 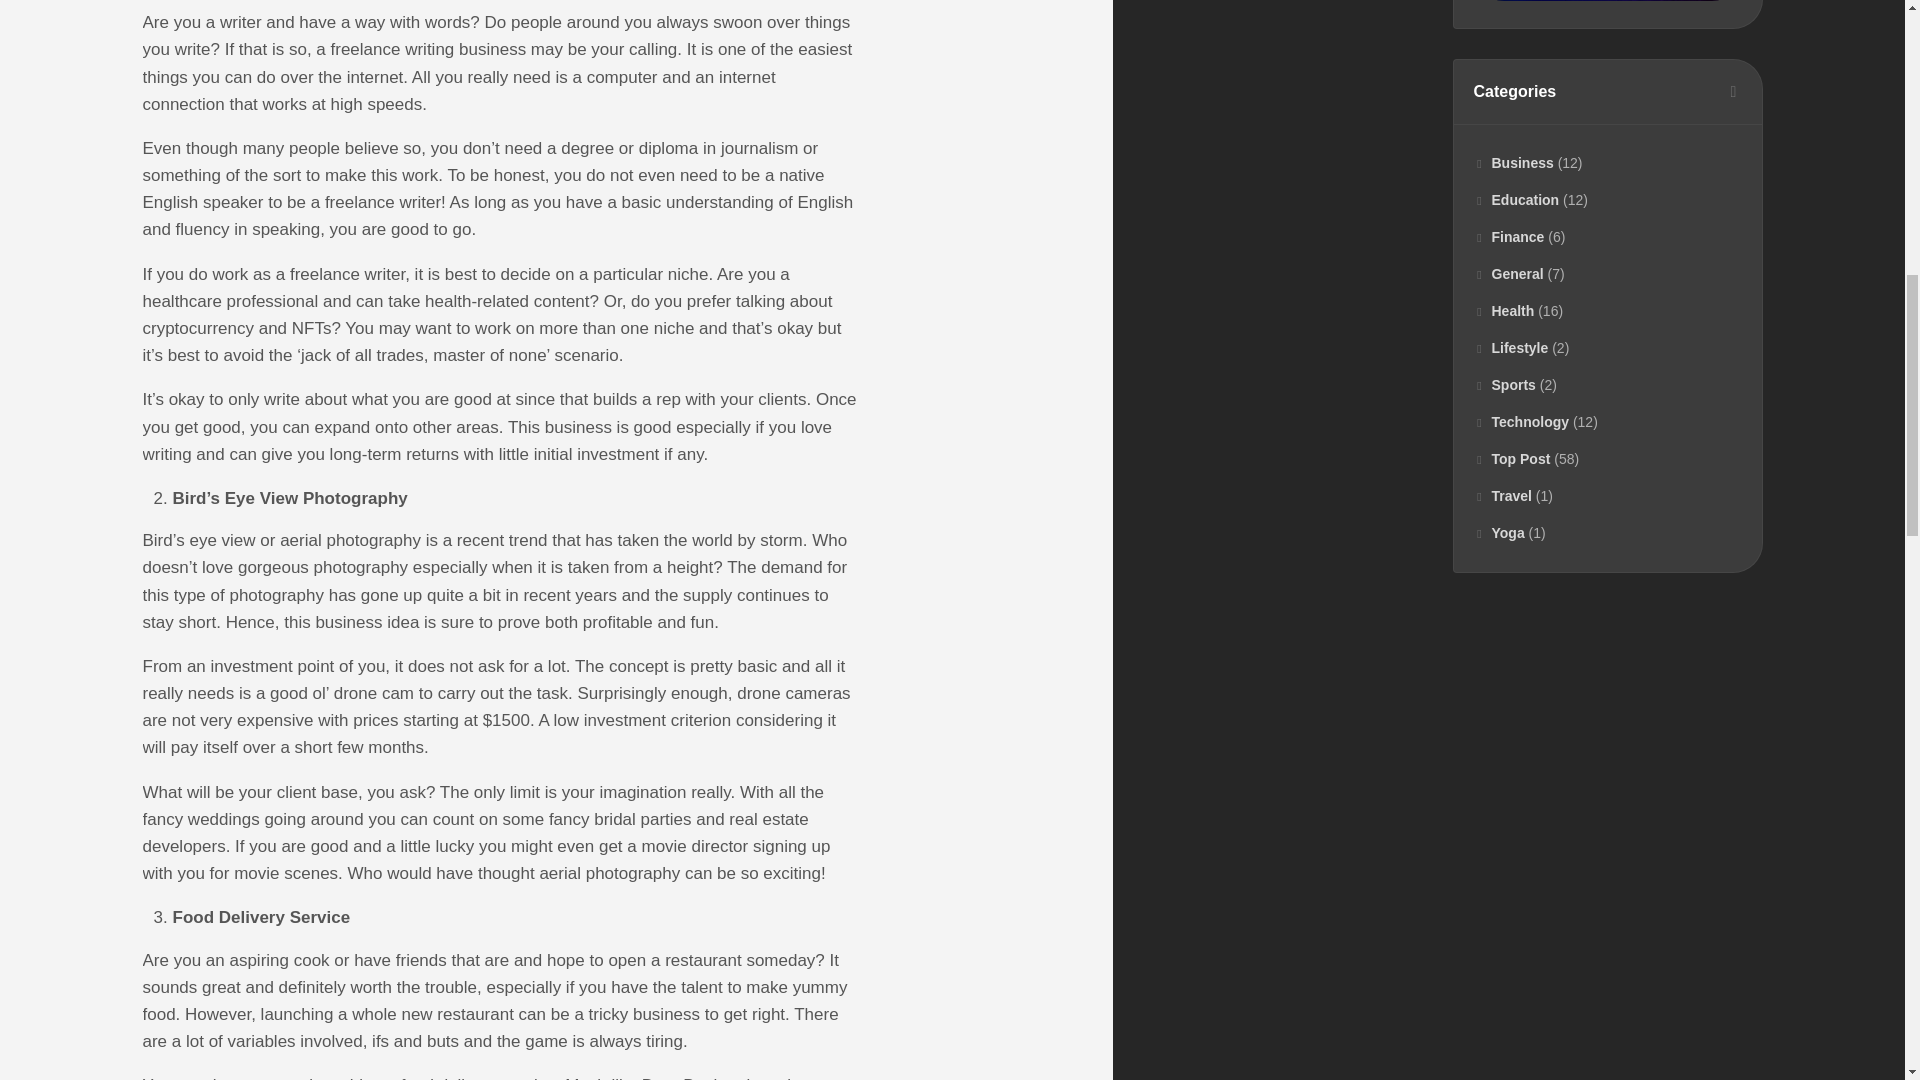 I want to click on Education, so click(x=1516, y=200).